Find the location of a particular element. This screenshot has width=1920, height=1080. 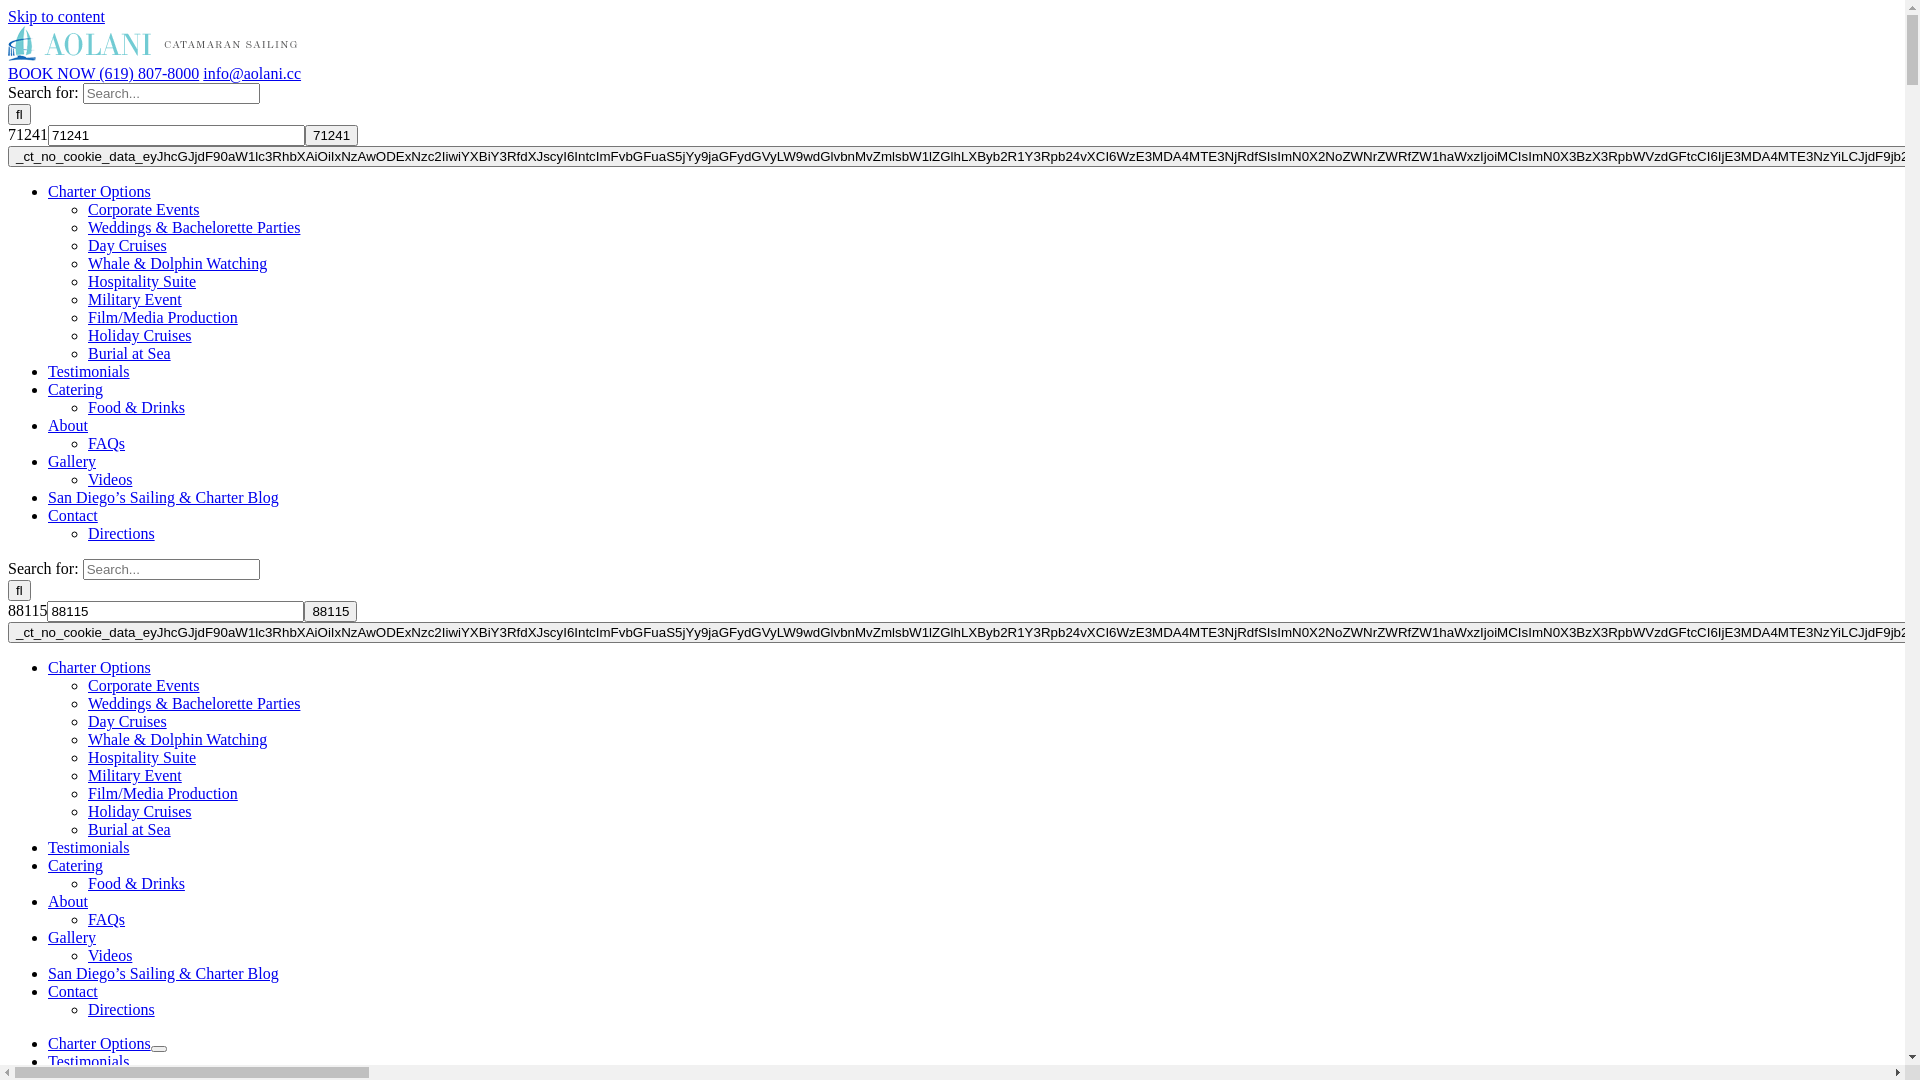

Day Cruises is located at coordinates (128, 246).